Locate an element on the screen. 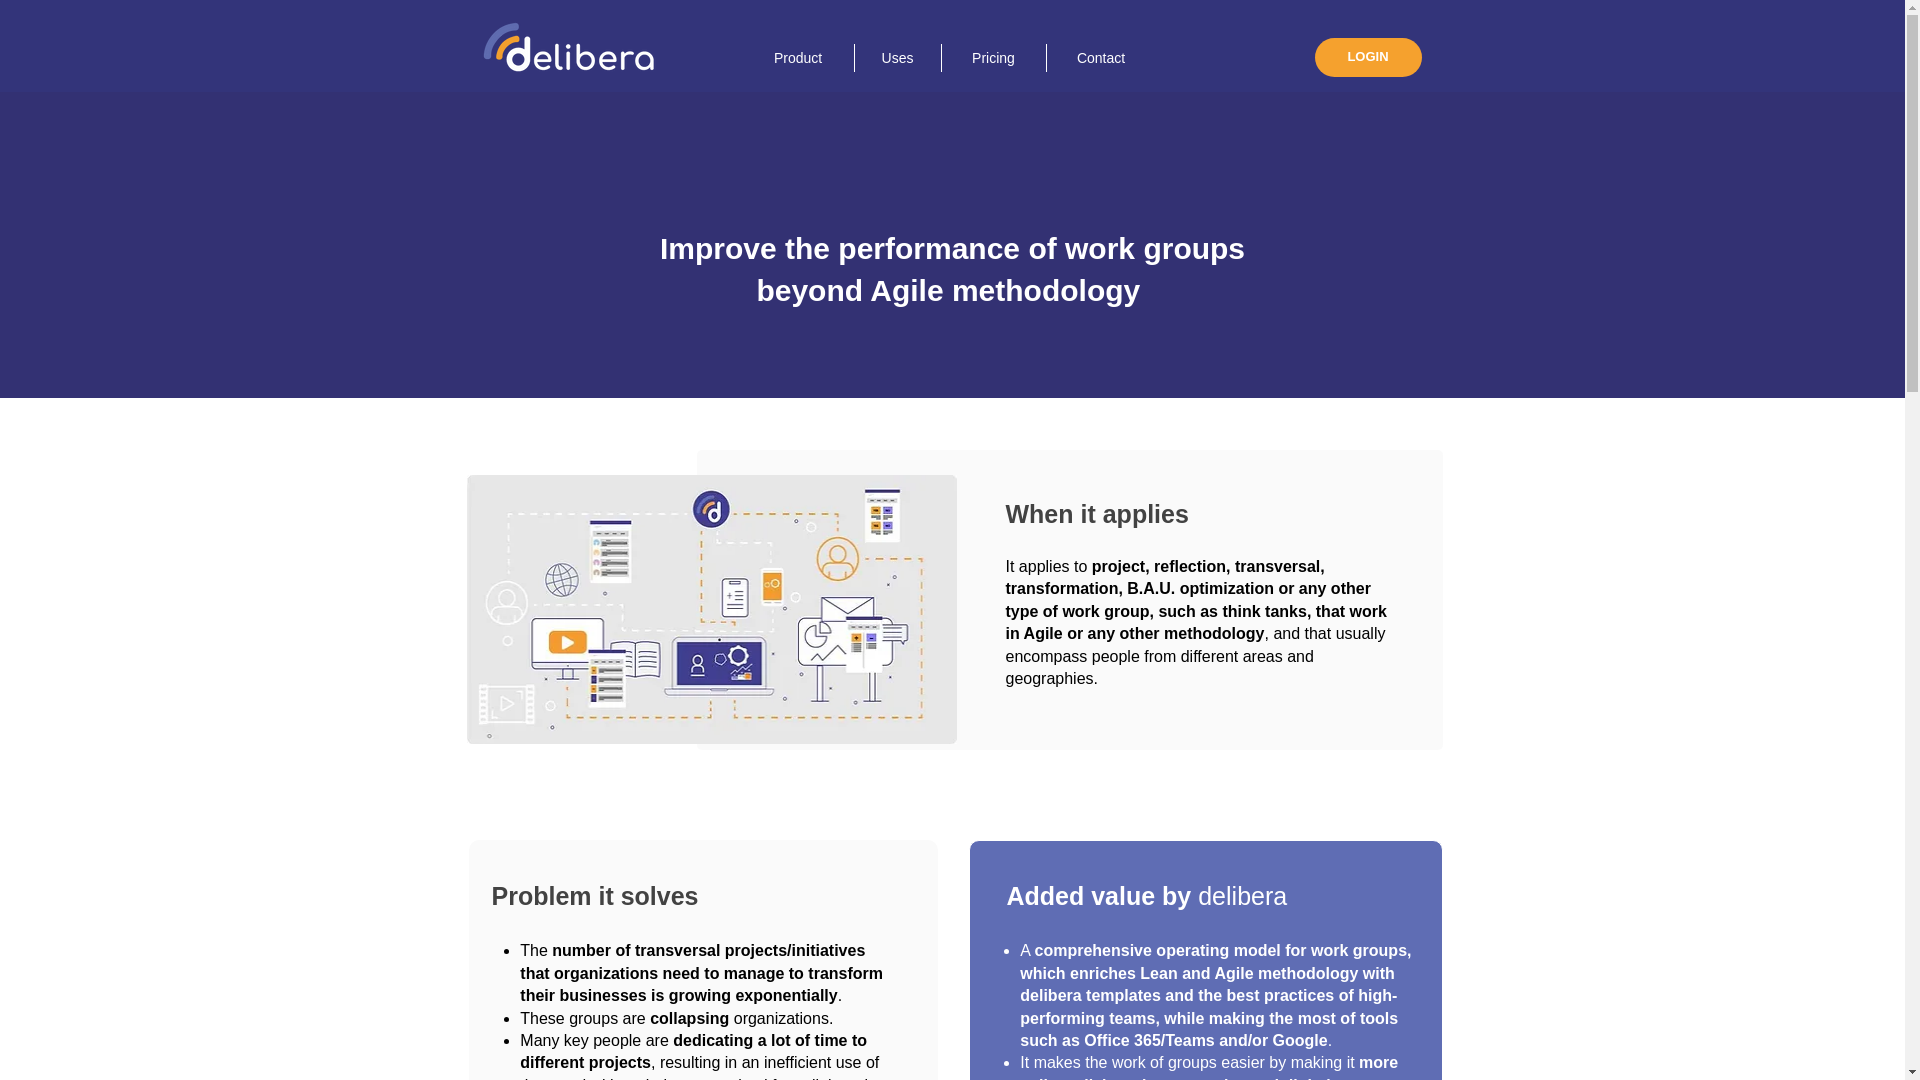 The height and width of the screenshot is (1080, 1920). Uses is located at coordinates (897, 58).